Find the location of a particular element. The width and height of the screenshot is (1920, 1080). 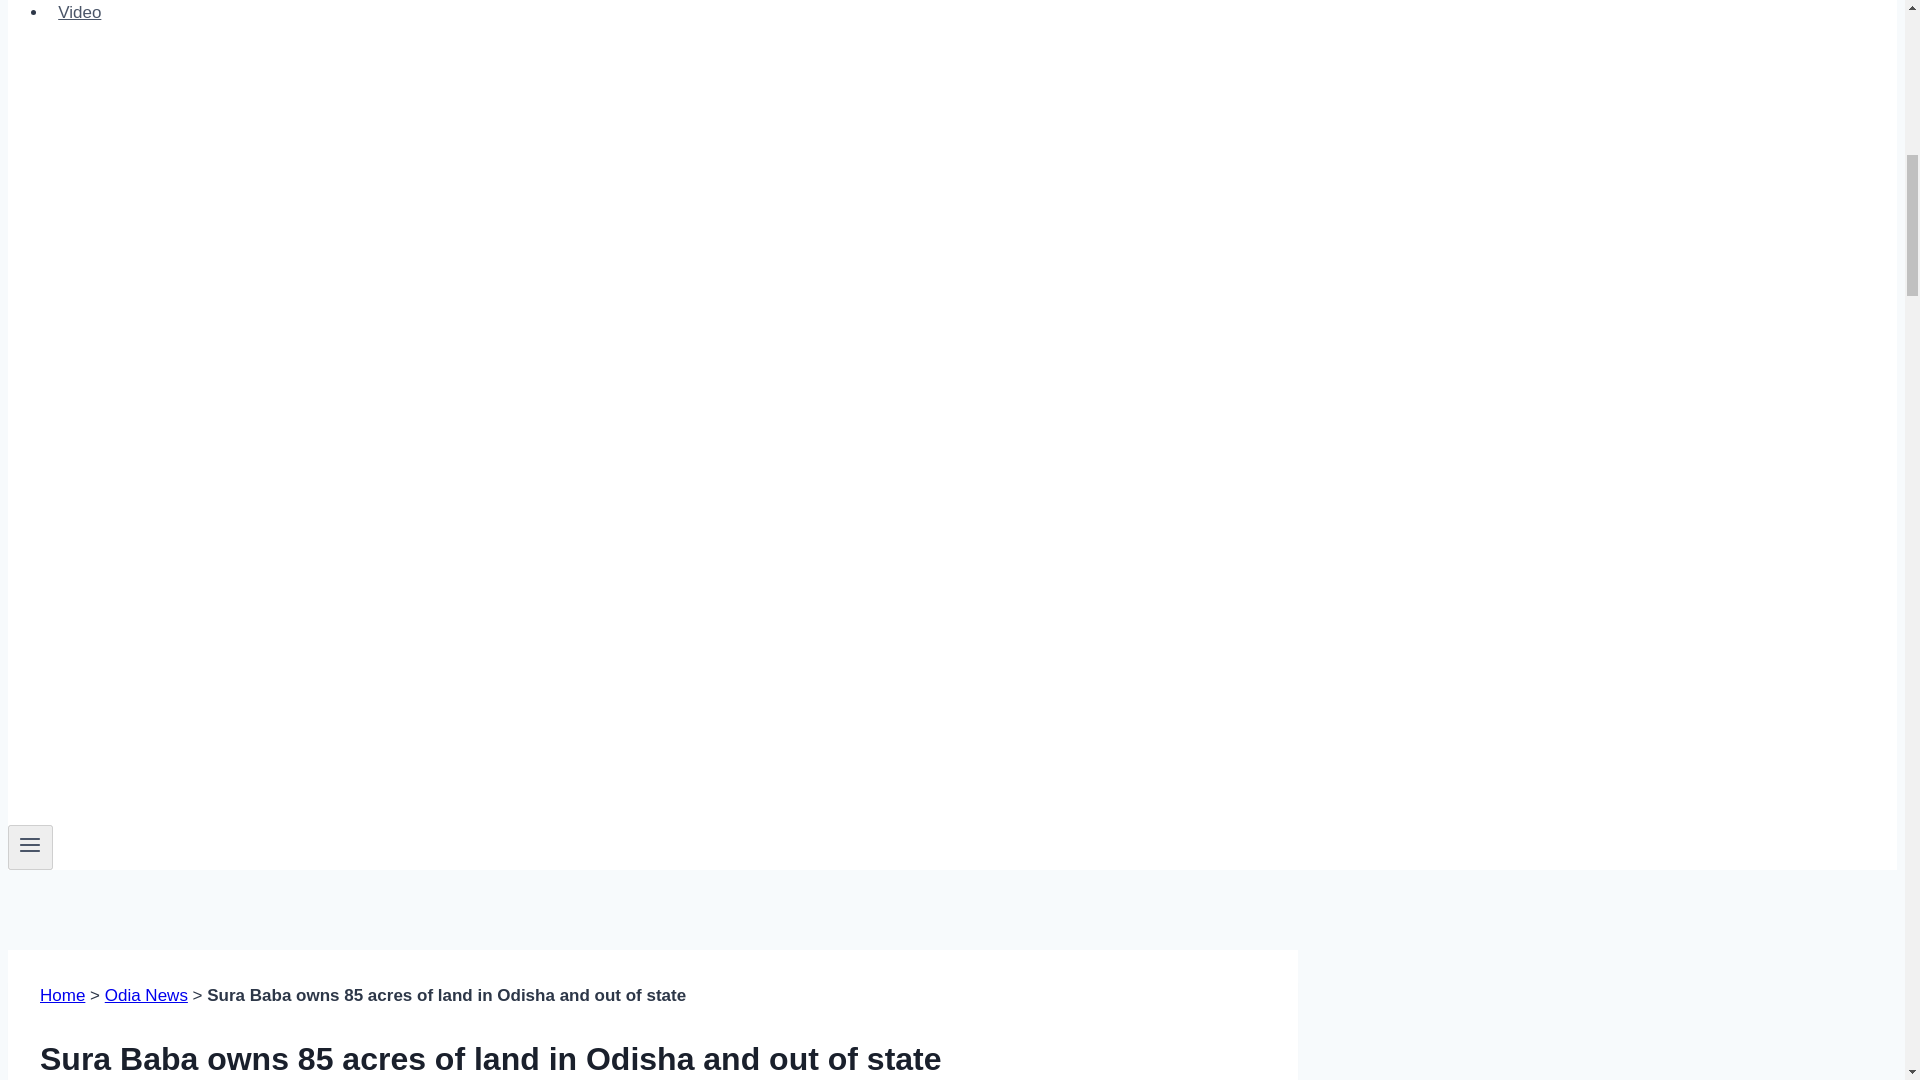

Video is located at coordinates (80, 16).